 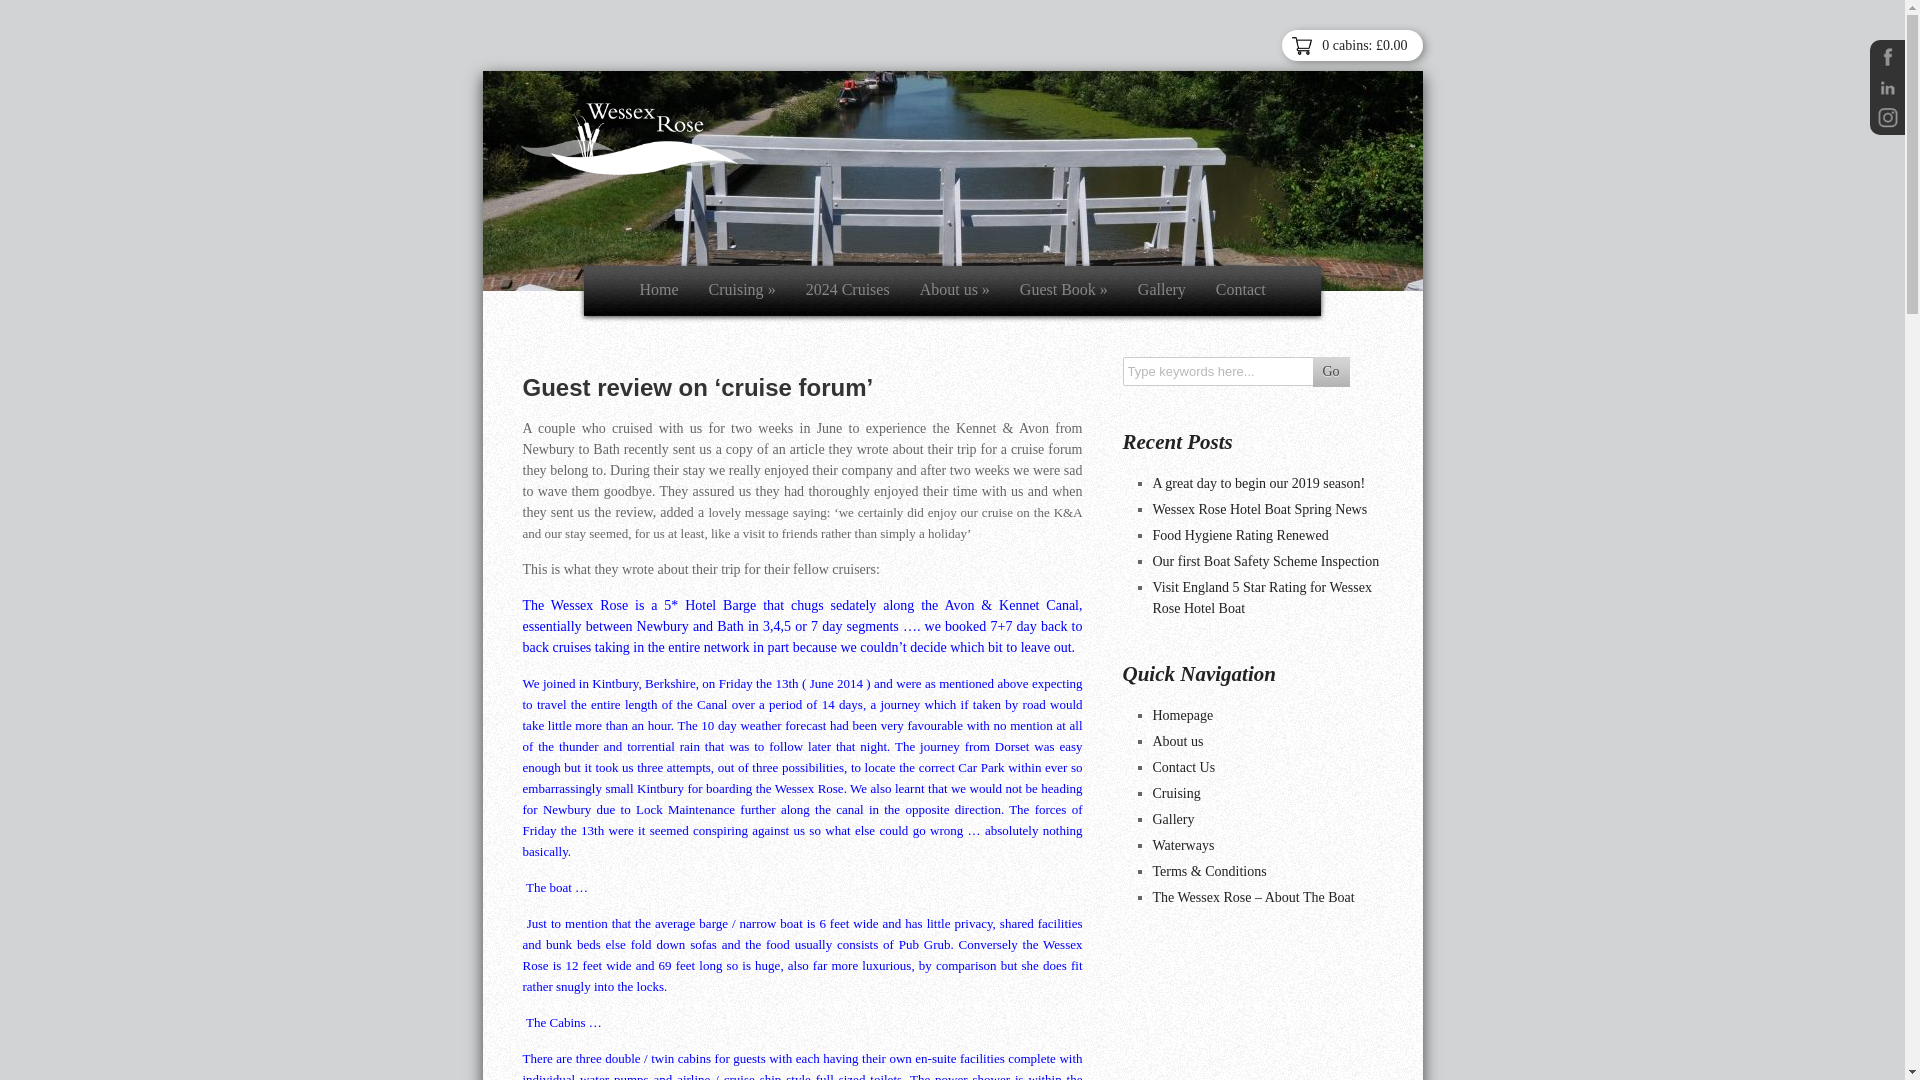 What do you see at coordinates (1260, 510) in the screenshot?
I see `Wessex Rose Hotel Boat Spring News` at bounding box center [1260, 510].